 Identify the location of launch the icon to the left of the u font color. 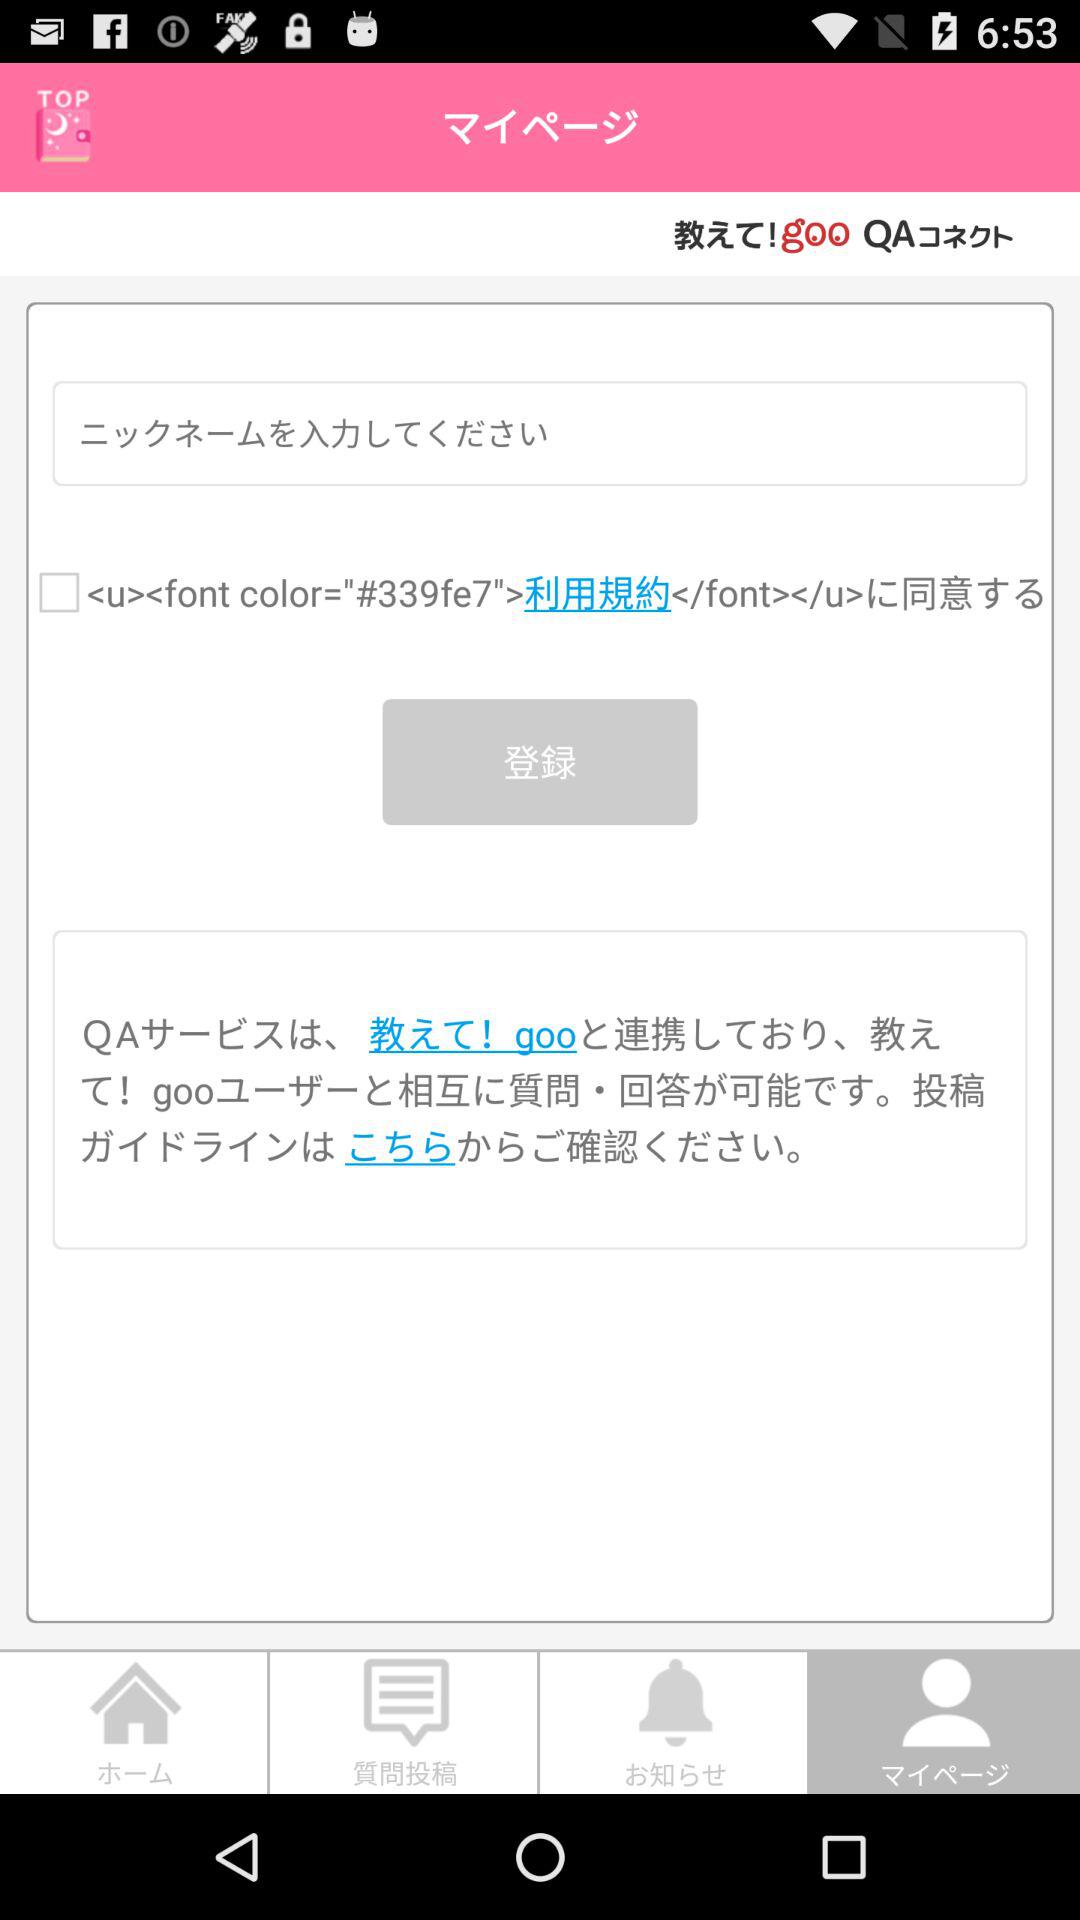
(59, 592).